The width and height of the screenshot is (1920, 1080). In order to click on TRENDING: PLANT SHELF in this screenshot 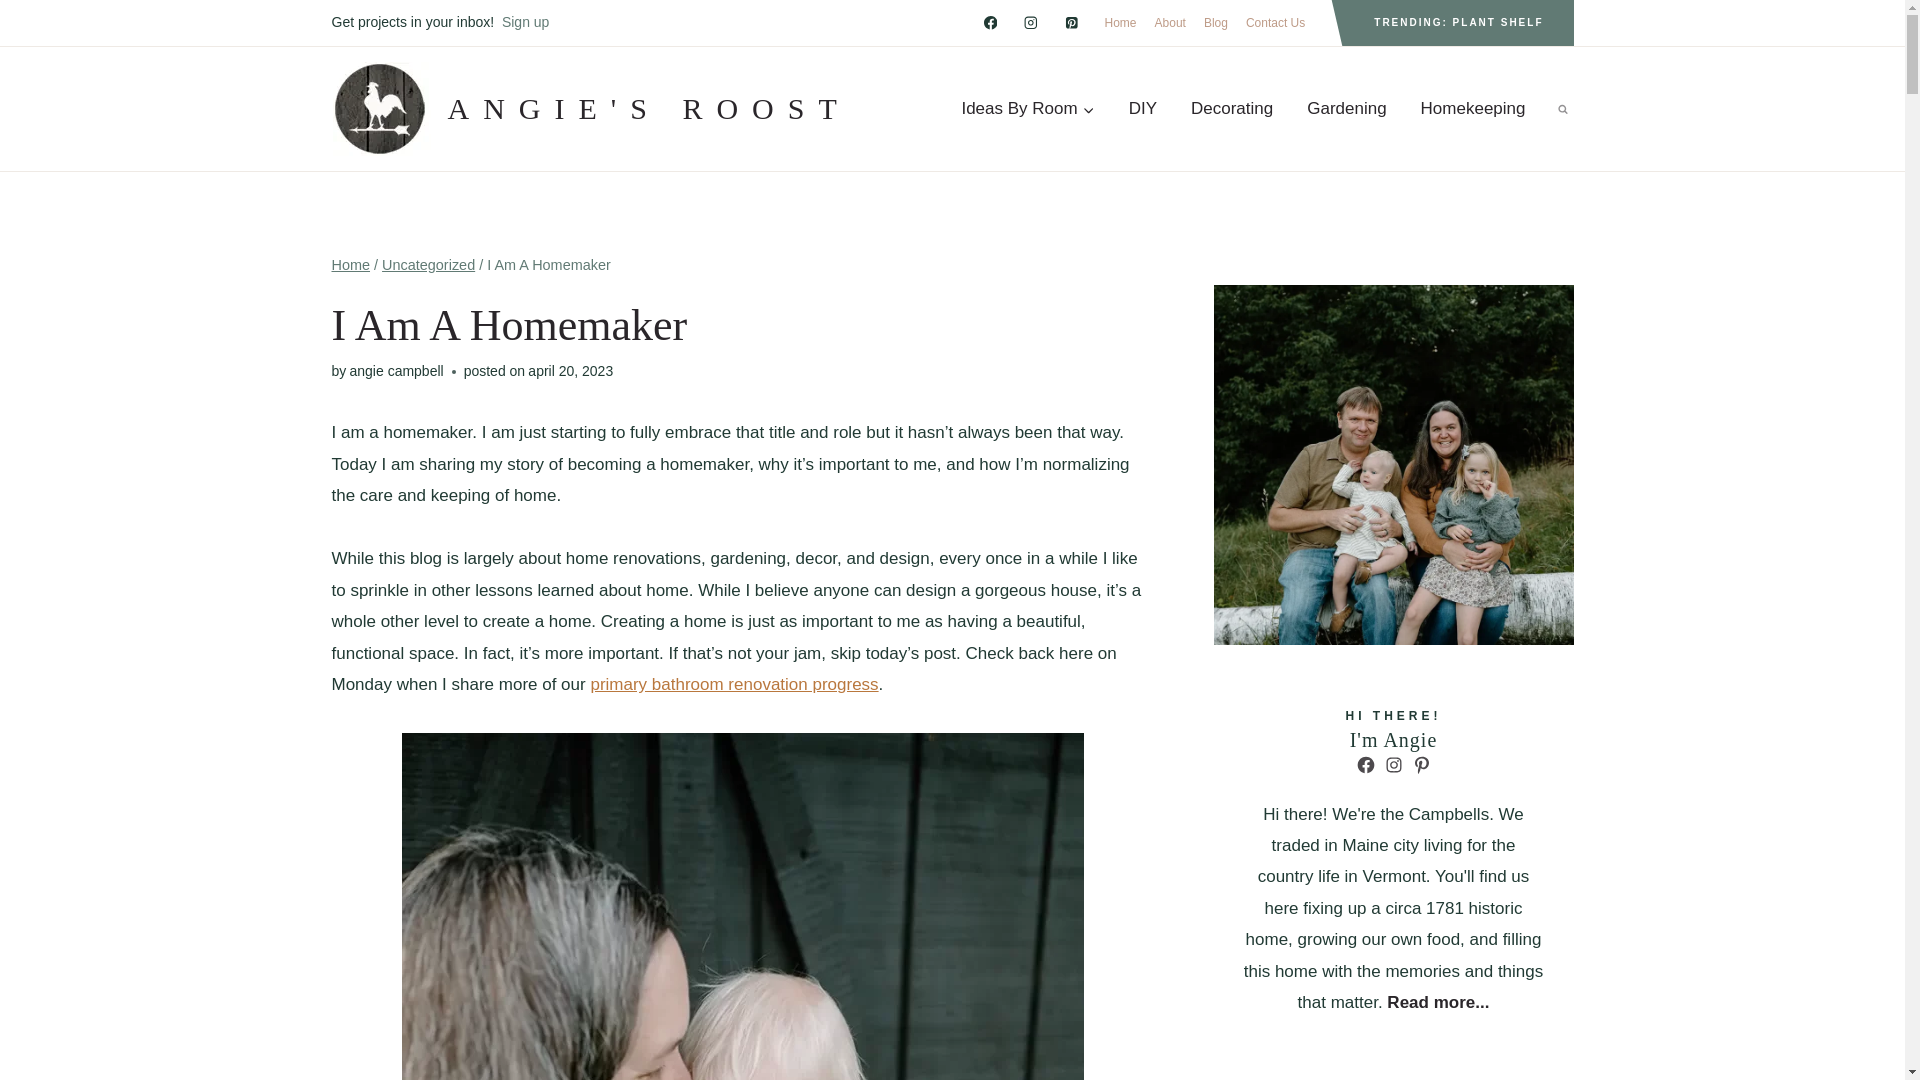, I will do `click(1458, 23)`.